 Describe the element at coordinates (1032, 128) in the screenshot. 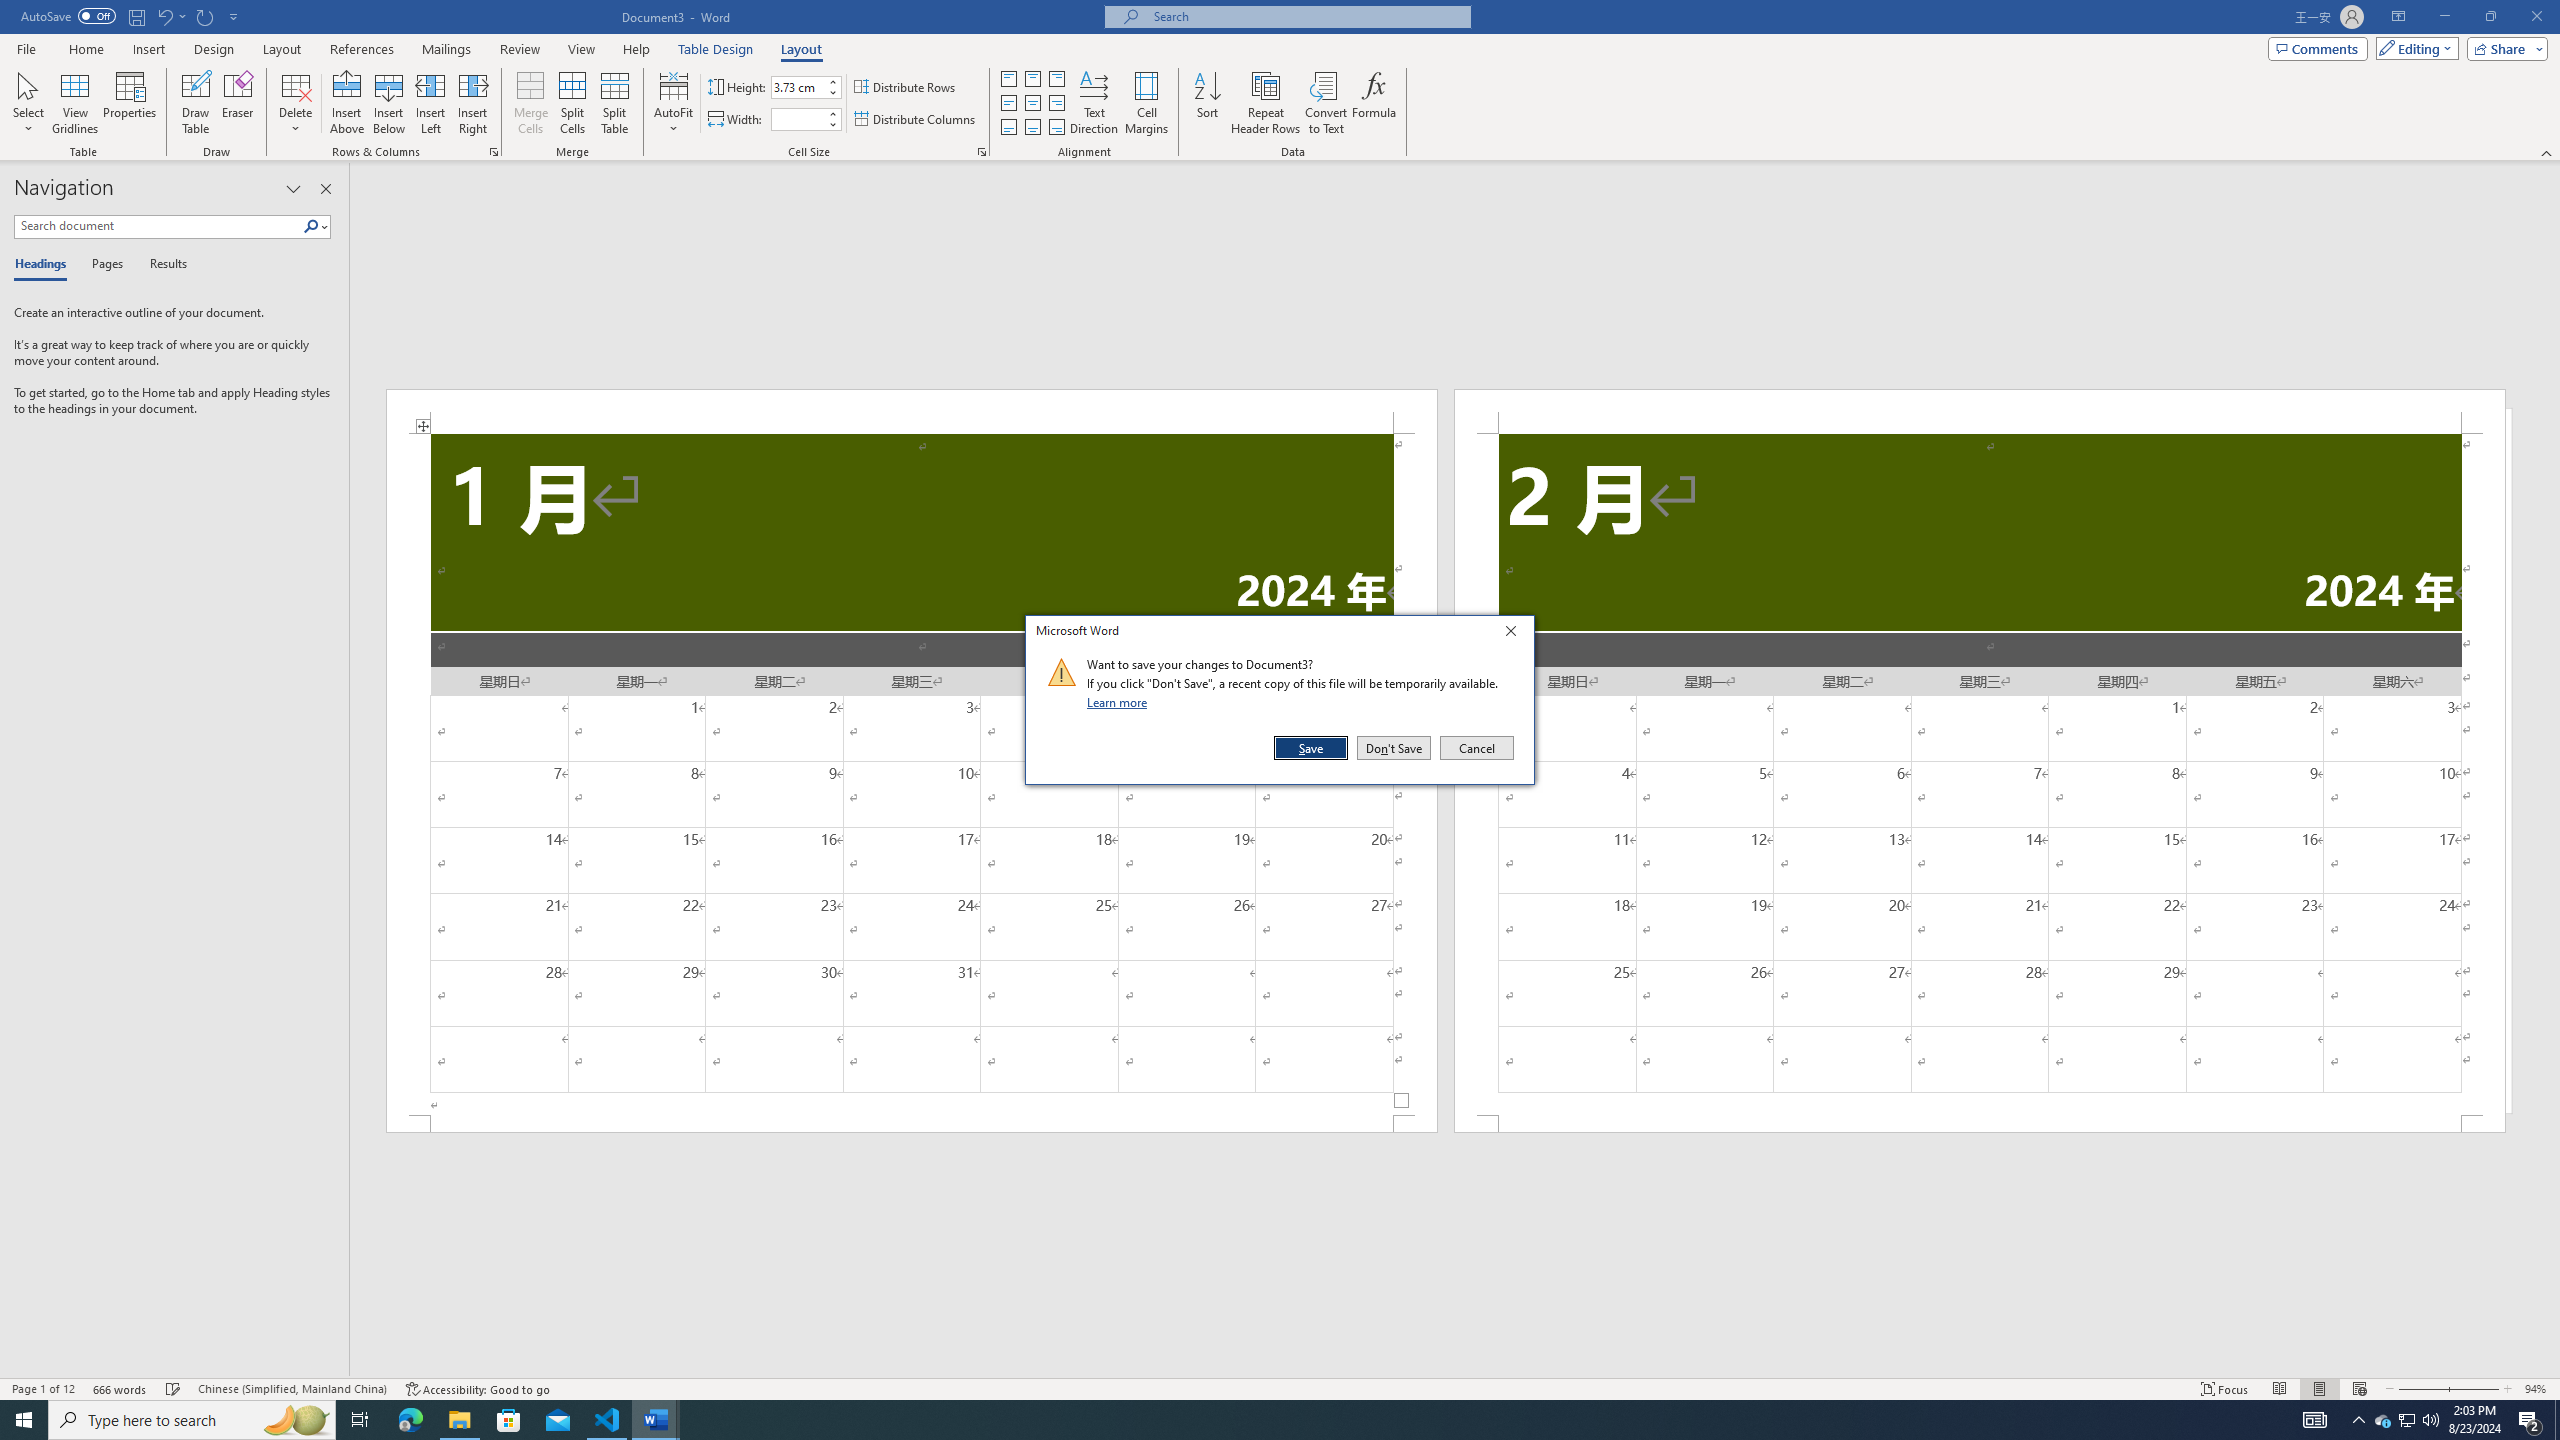

I see `Align Bottom Center` at that location.